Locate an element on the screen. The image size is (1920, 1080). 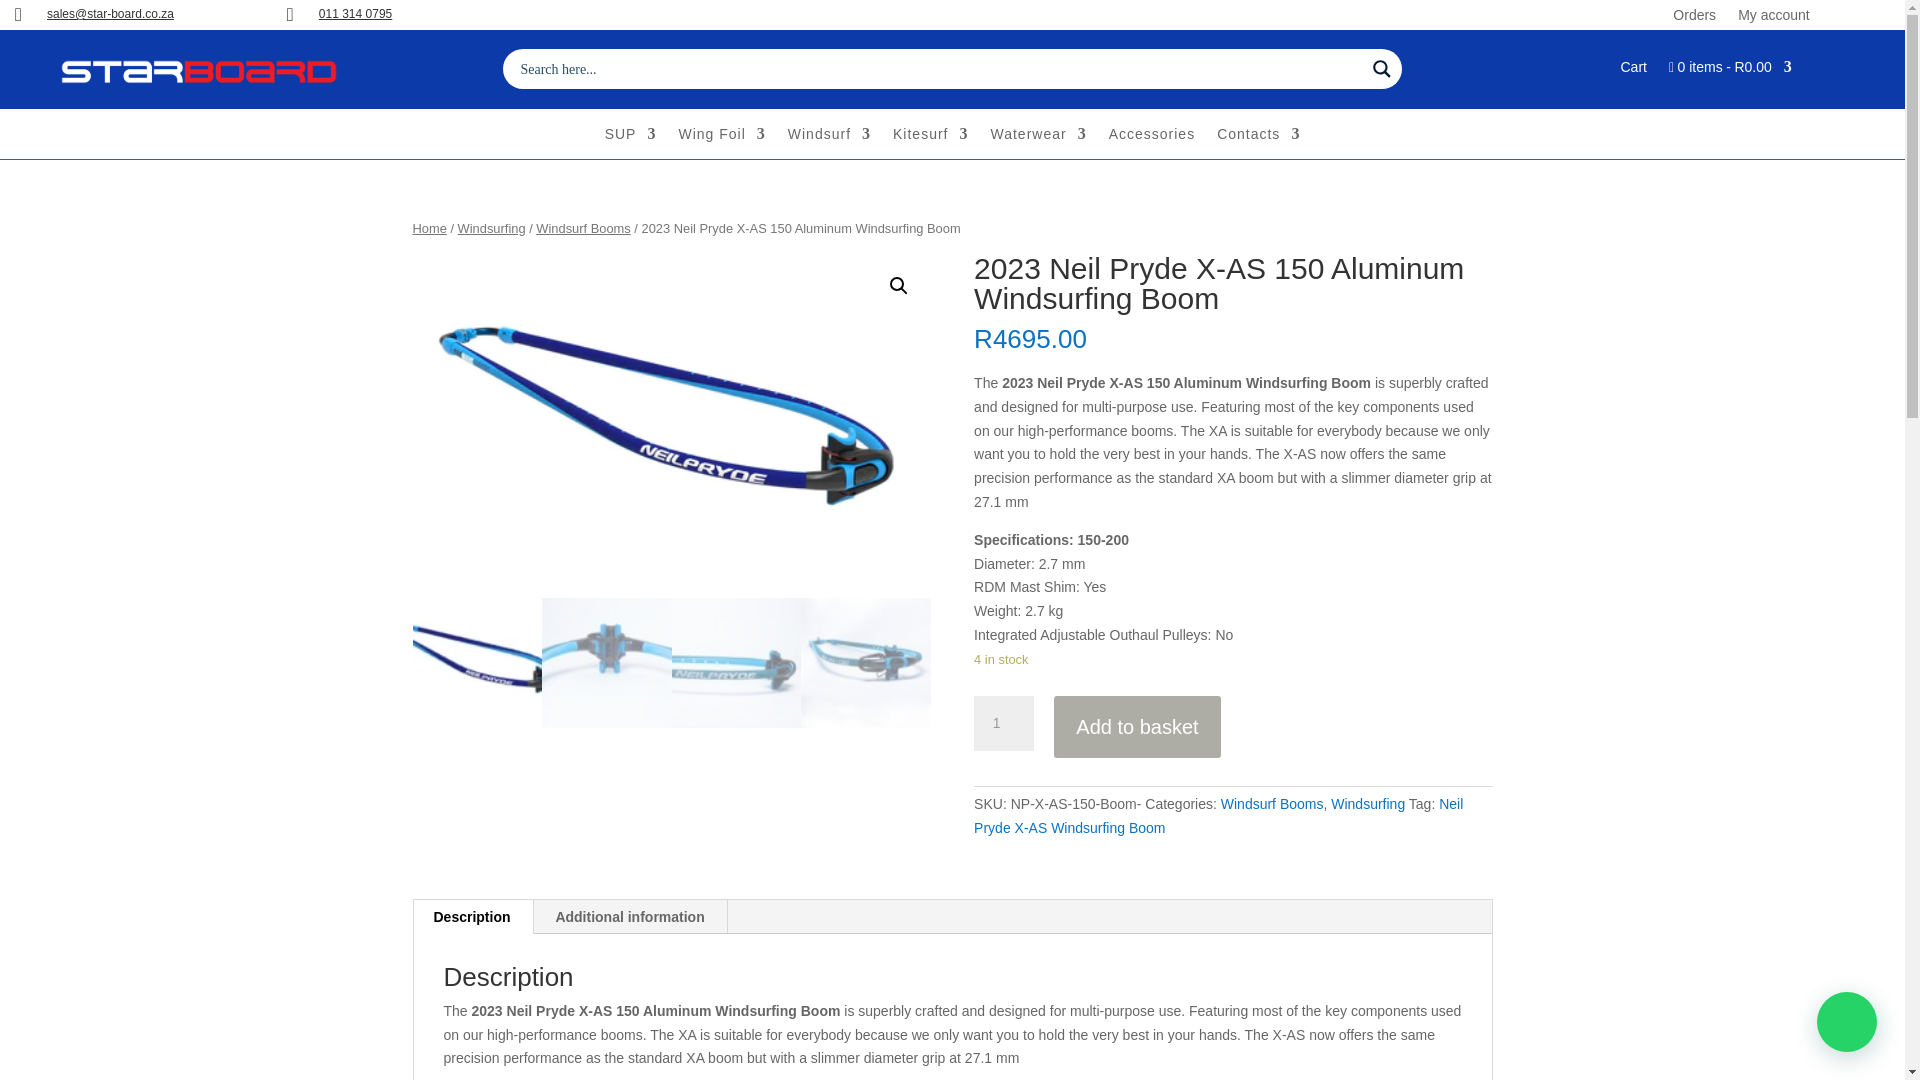
1 is located at coordinates (1004, 723).